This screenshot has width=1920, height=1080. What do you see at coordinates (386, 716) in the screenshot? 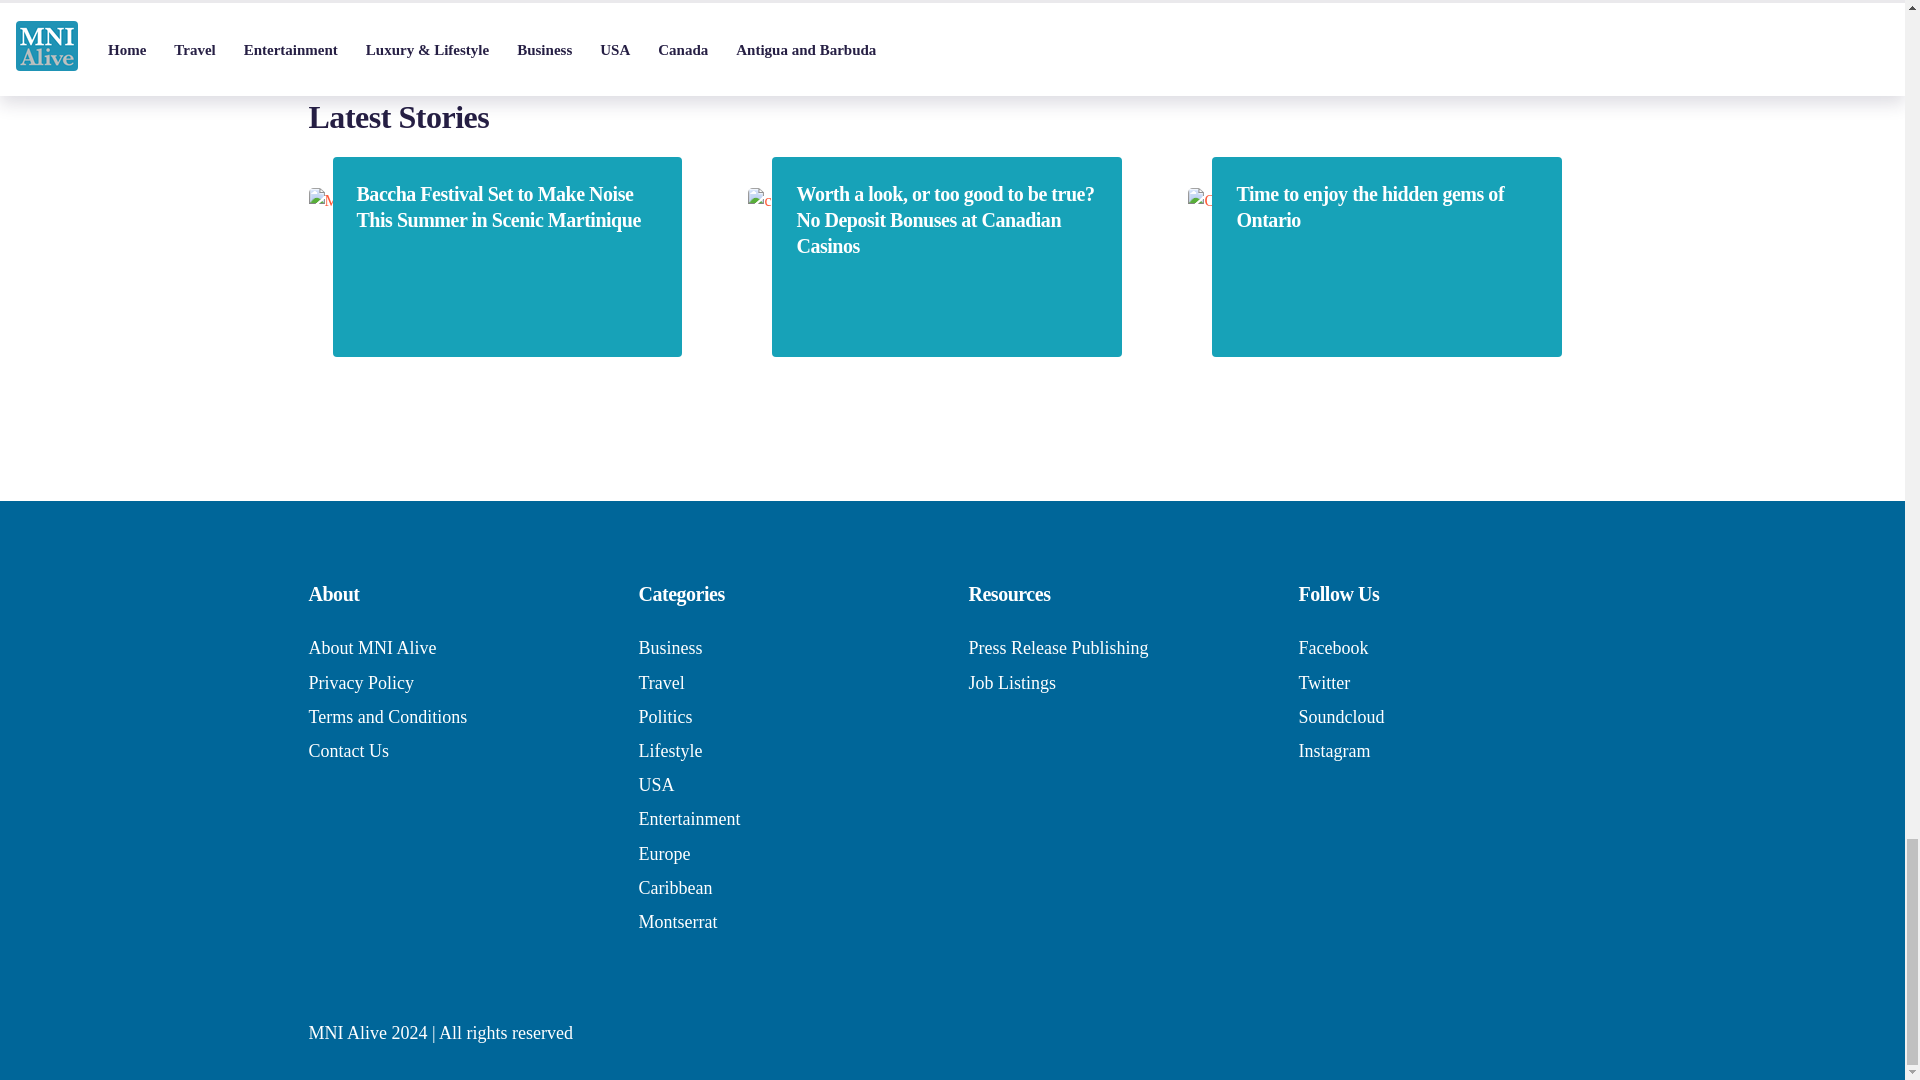
I see `Terms and Conditions` at bounding box center [386, 716].